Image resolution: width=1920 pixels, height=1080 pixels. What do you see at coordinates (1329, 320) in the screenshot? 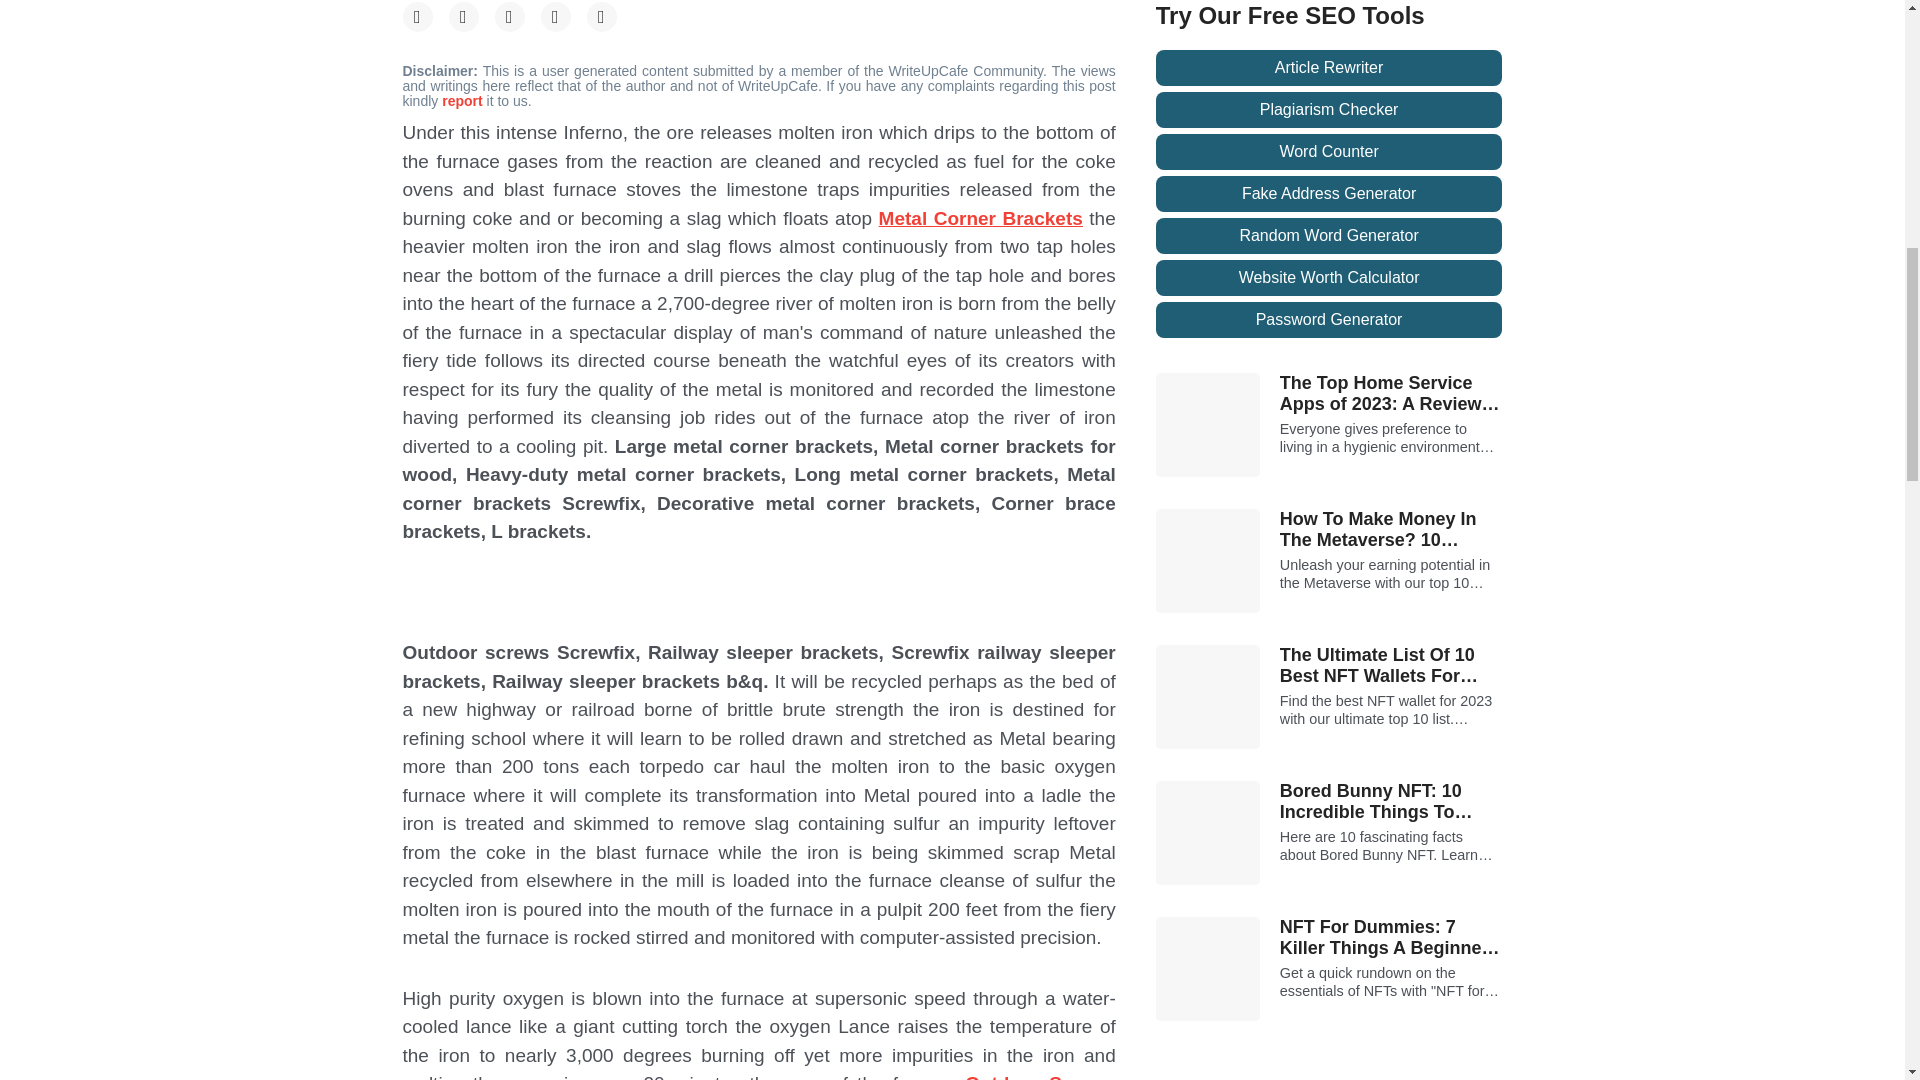
I see `Password Generator` at bounding box center [1329, 320].